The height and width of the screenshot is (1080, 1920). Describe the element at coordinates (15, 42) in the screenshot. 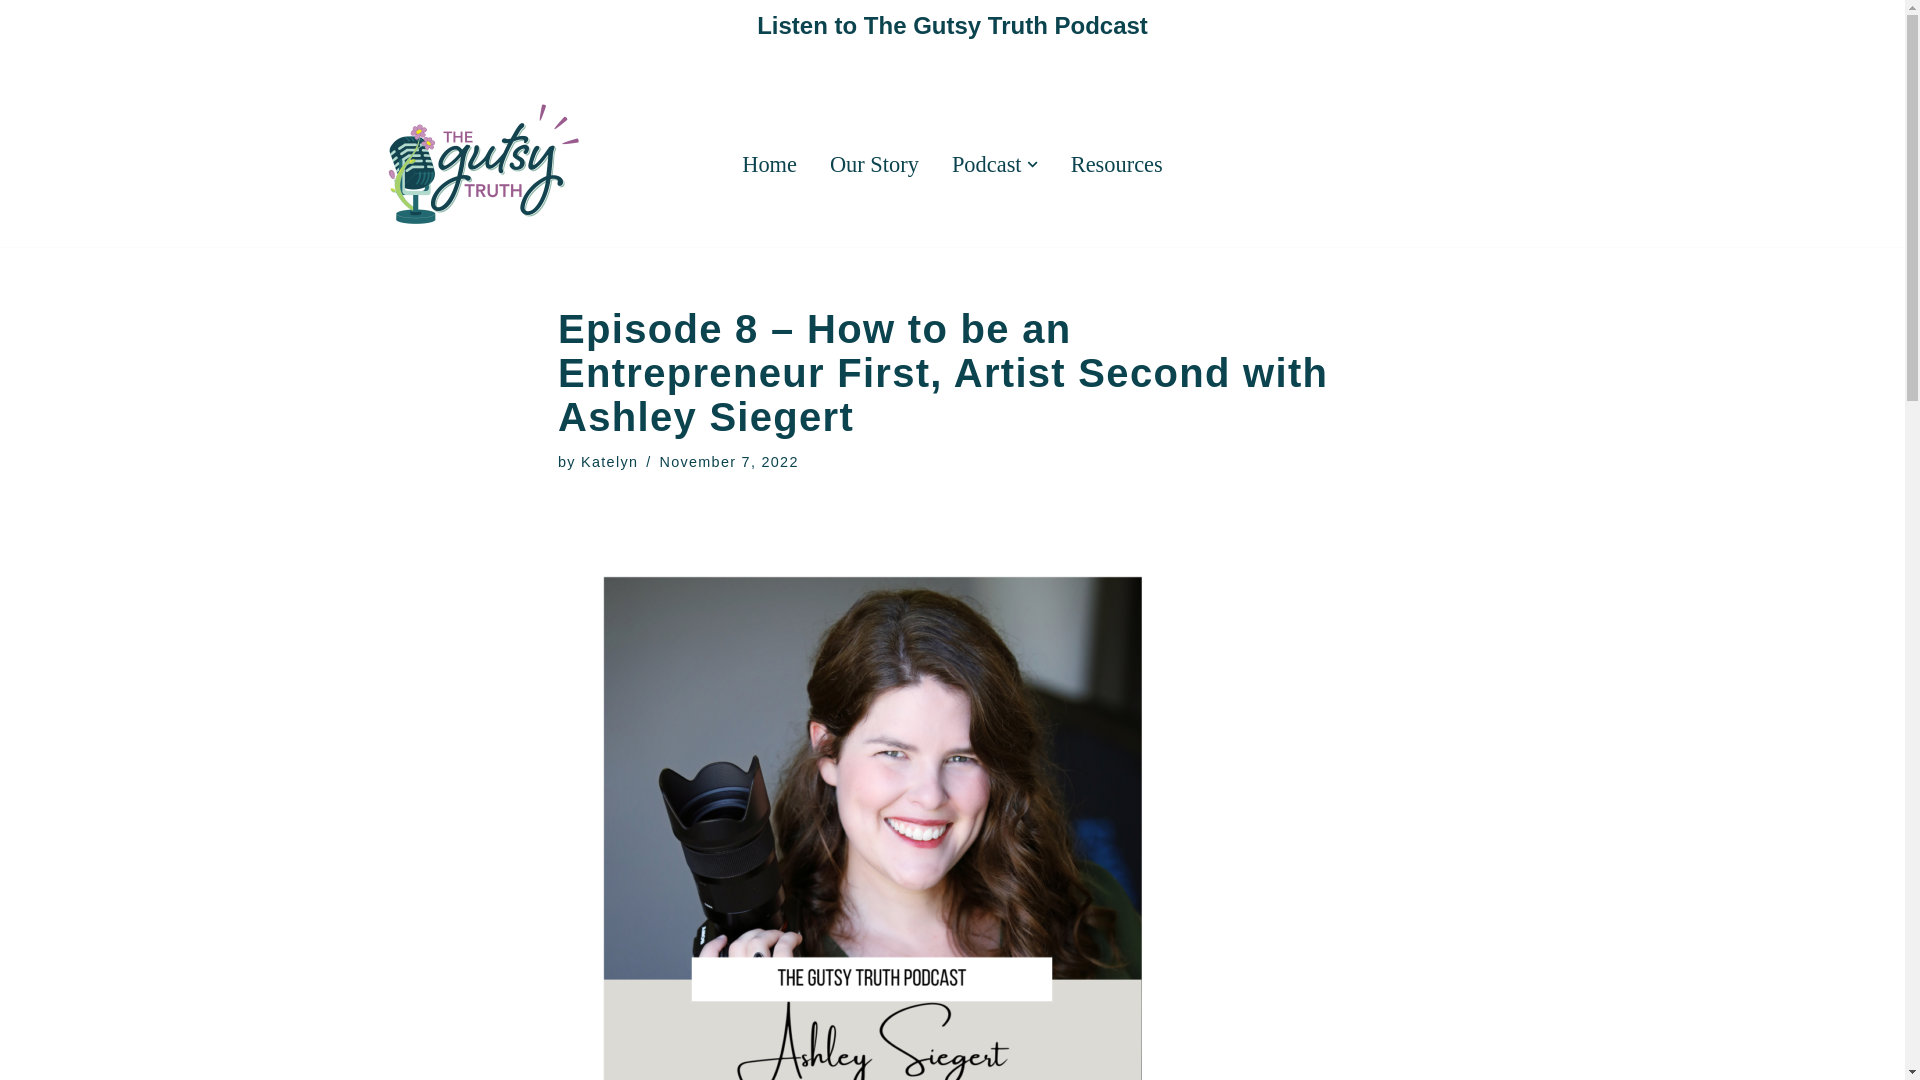

I see `Skip to content` at that location.